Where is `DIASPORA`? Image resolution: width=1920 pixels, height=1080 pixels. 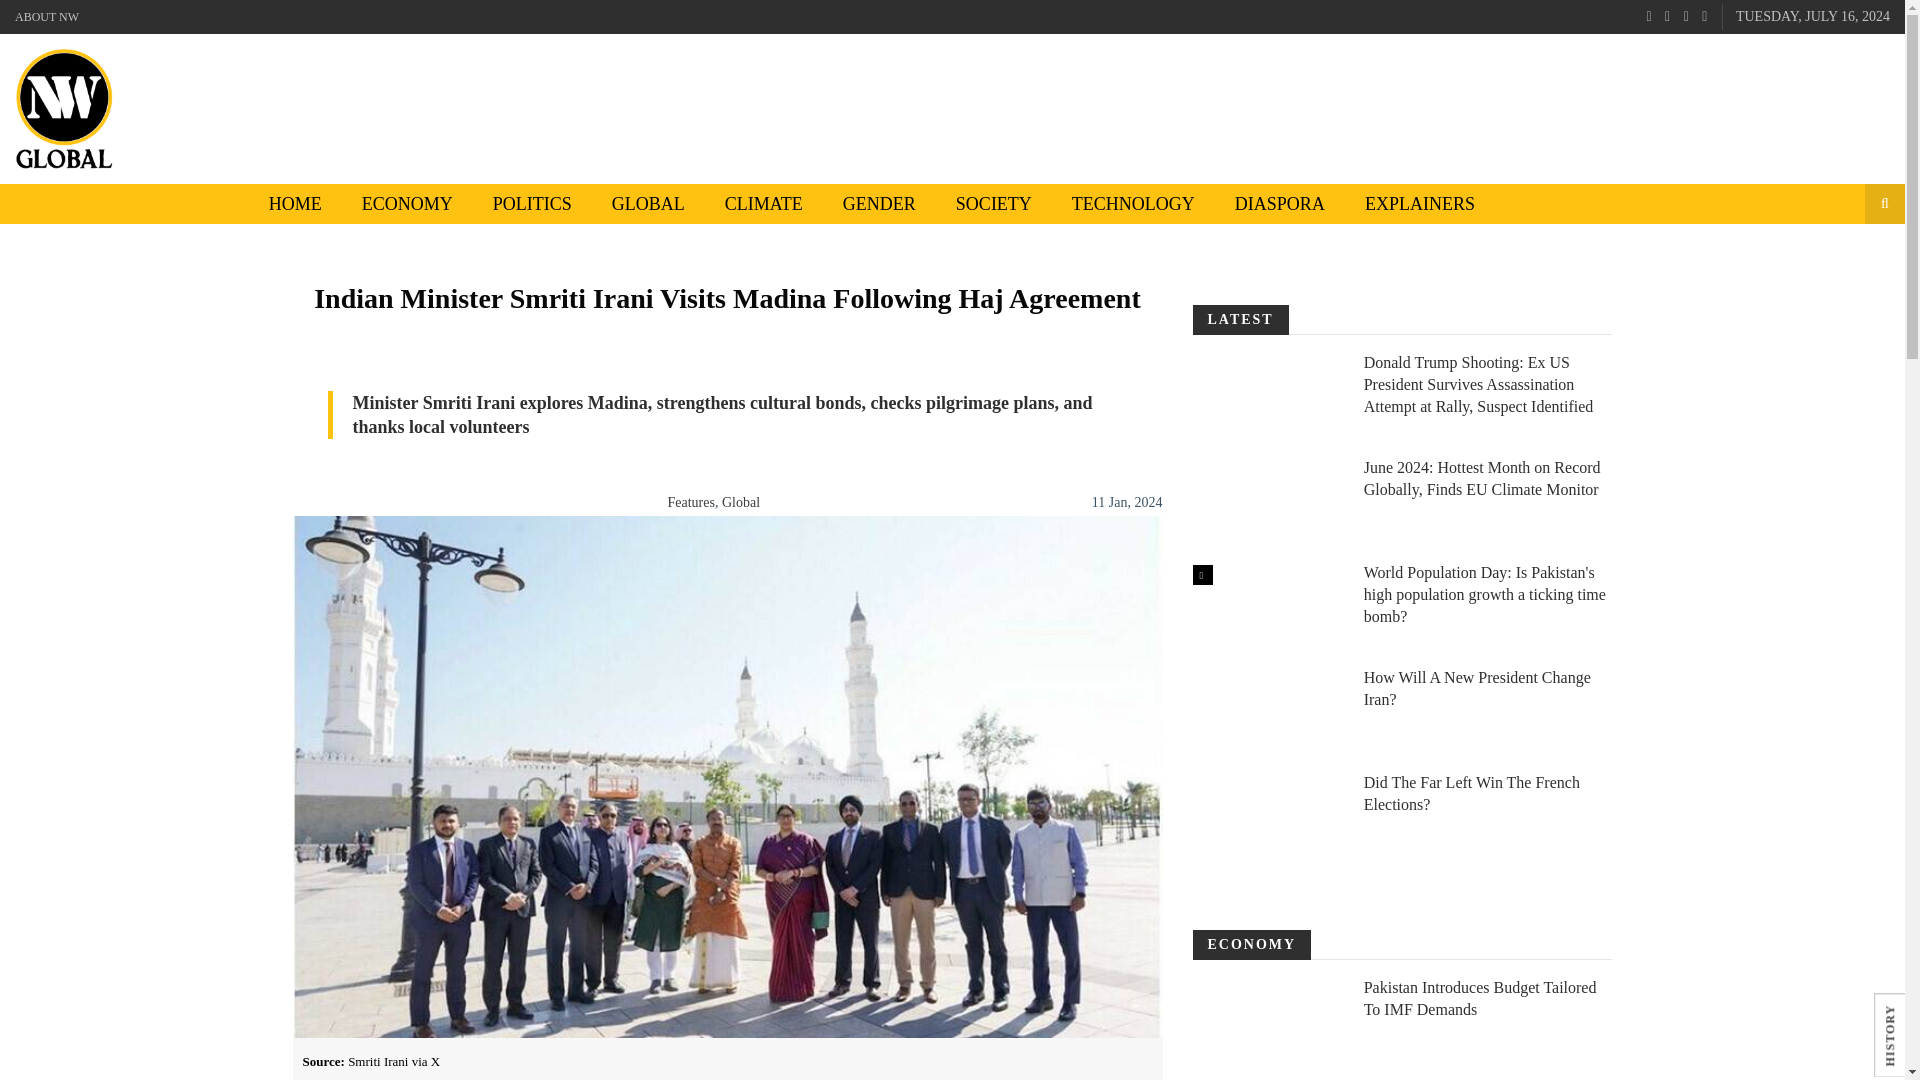 DIASPORA is located at coordinates (1280, 203).